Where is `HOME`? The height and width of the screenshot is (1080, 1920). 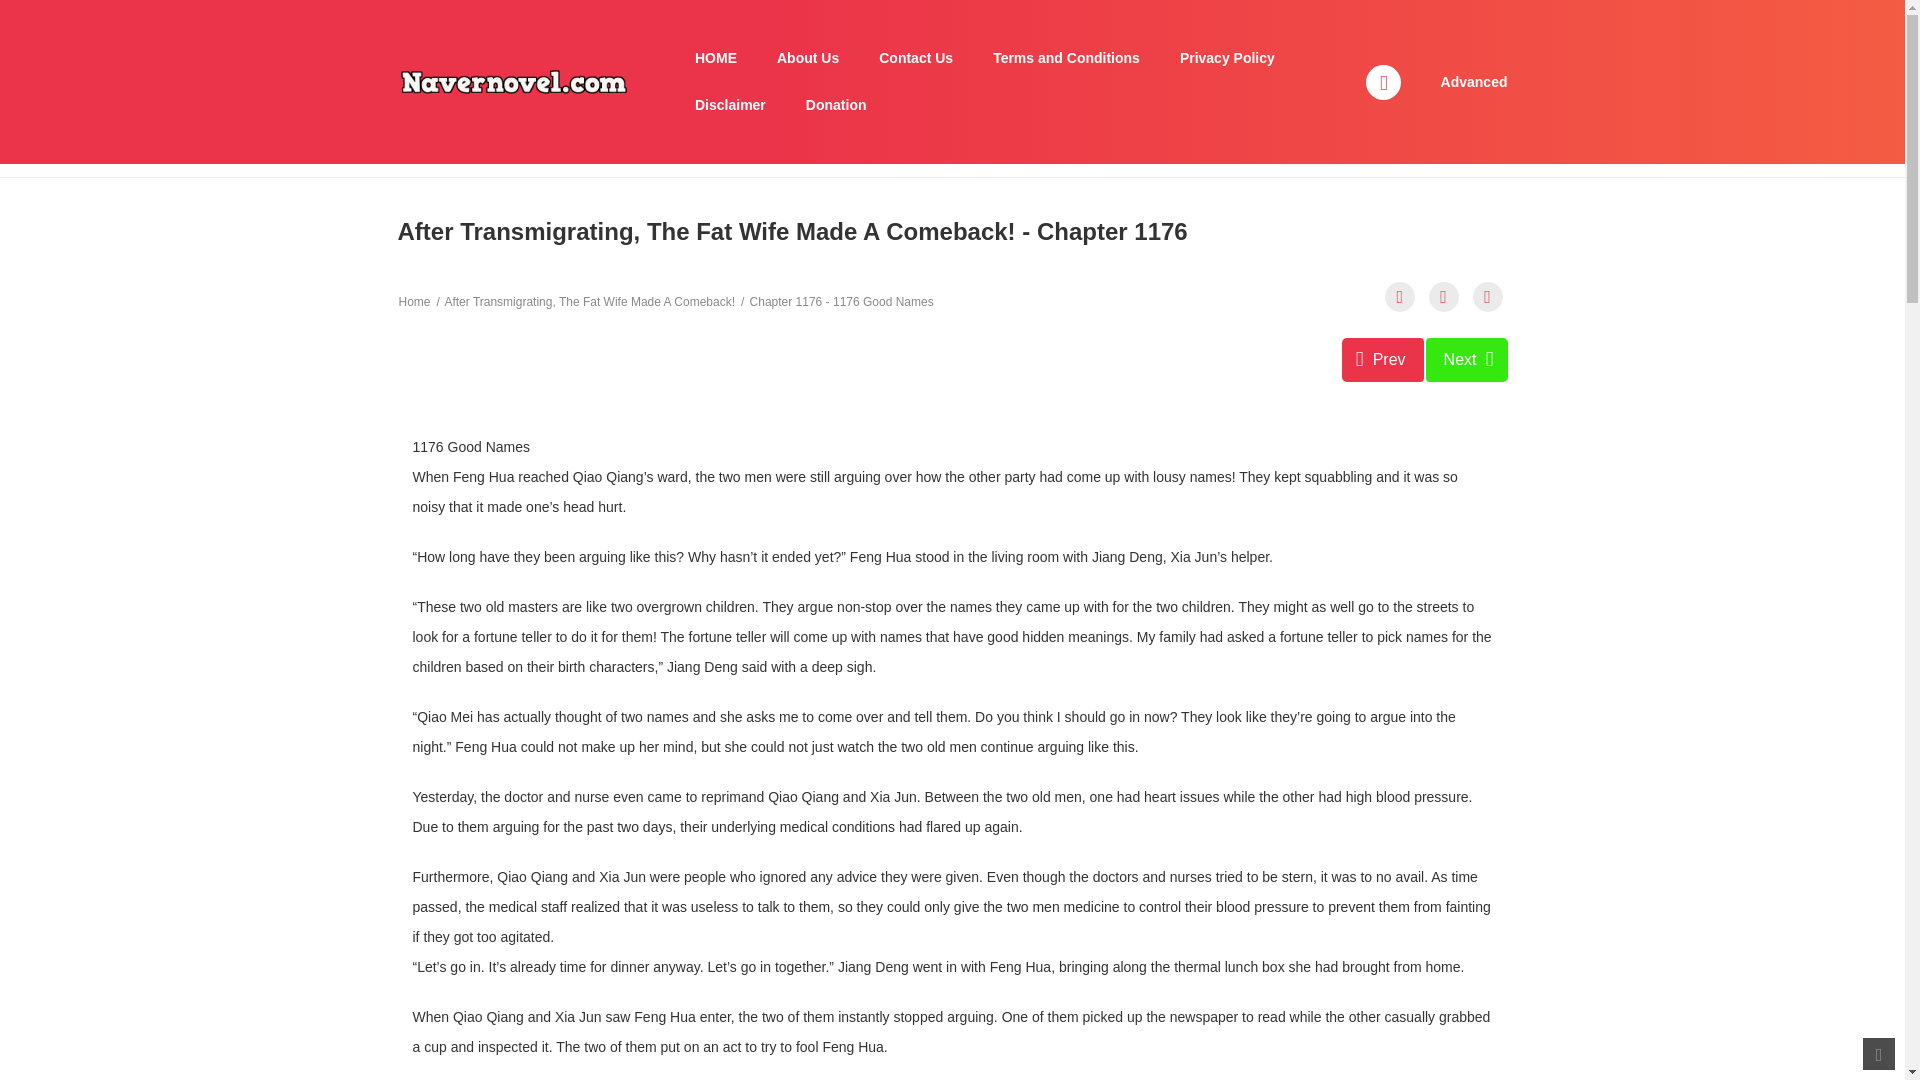 HOME is located at coordinates (716, 58).